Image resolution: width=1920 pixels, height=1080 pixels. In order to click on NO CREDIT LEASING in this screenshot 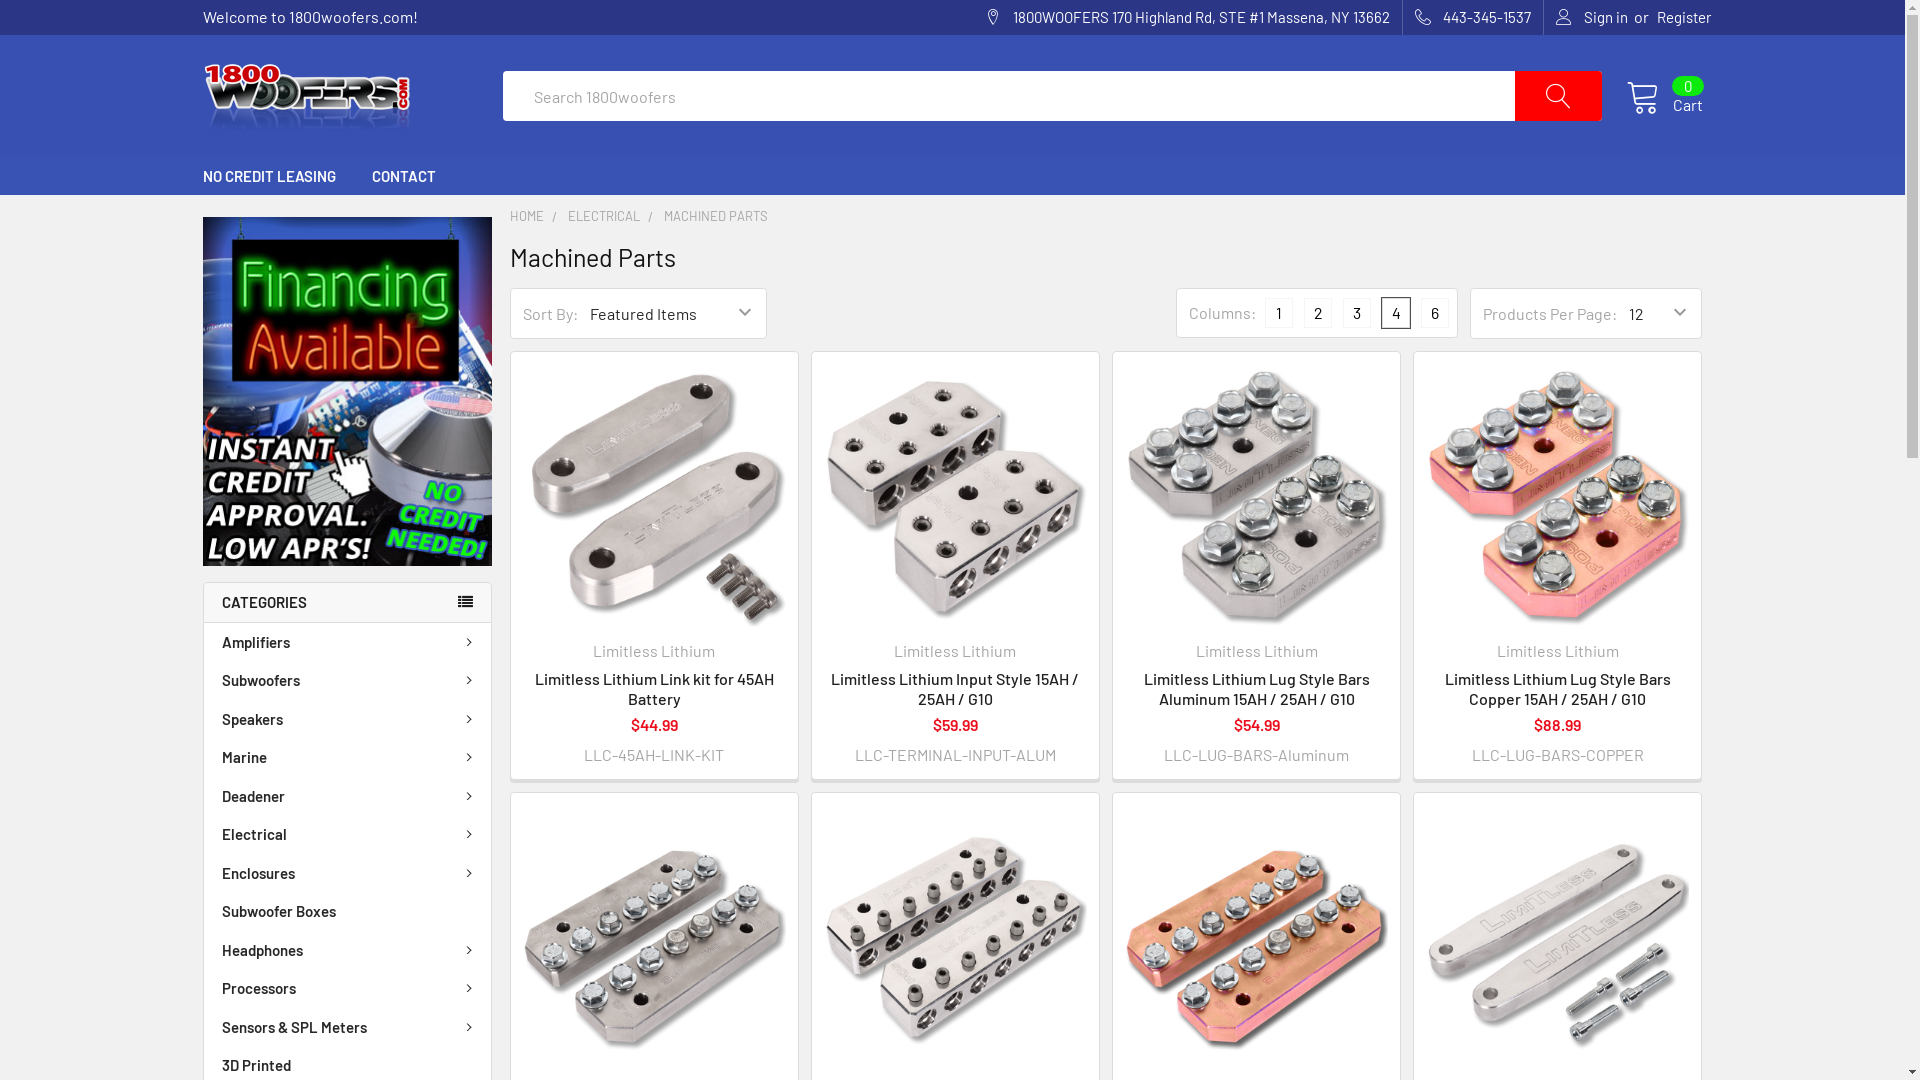, I will do `click(268, 175)`.